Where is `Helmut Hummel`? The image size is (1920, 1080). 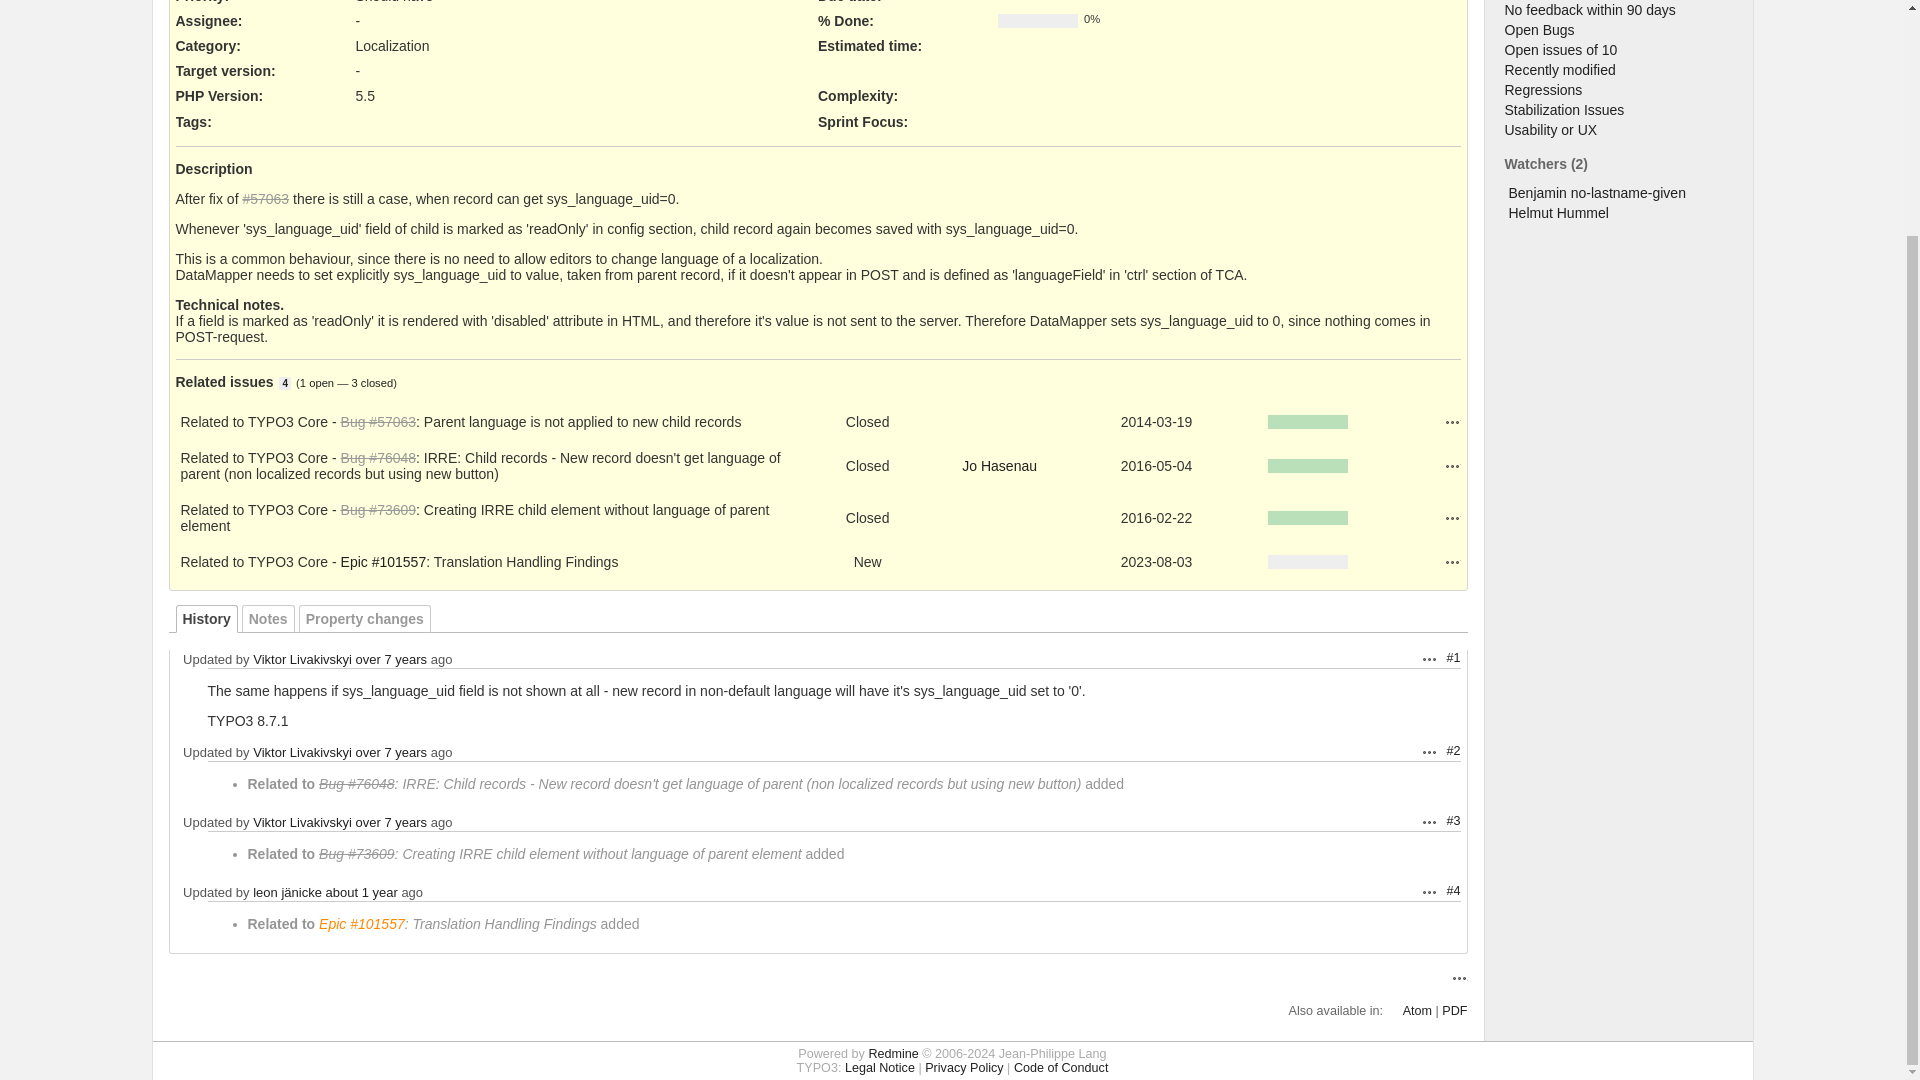 Helmut Hummel is located at coordinates (1558, 213).